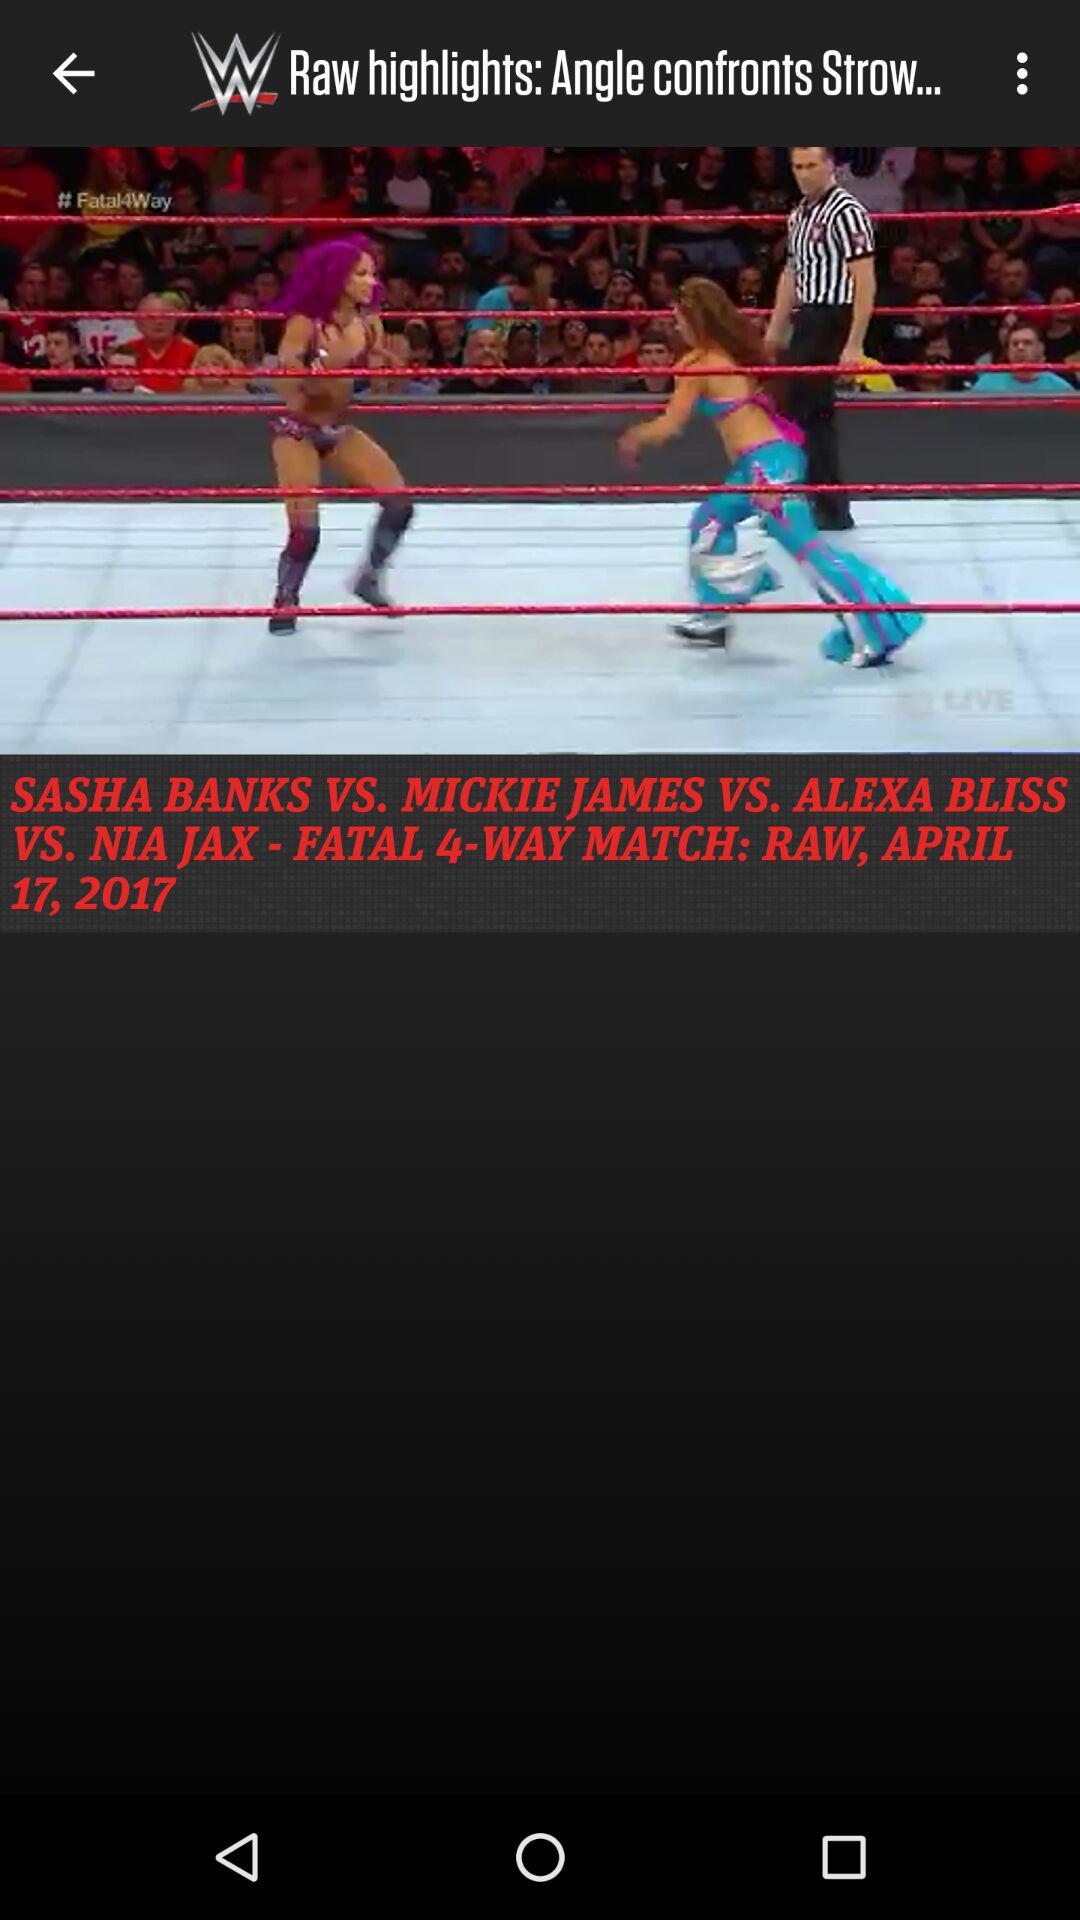 The height and width of the screenshot is (1920, 1080). Describe the element at coordinates (540, 450) in the screenshot. I see `show a video` at that location.